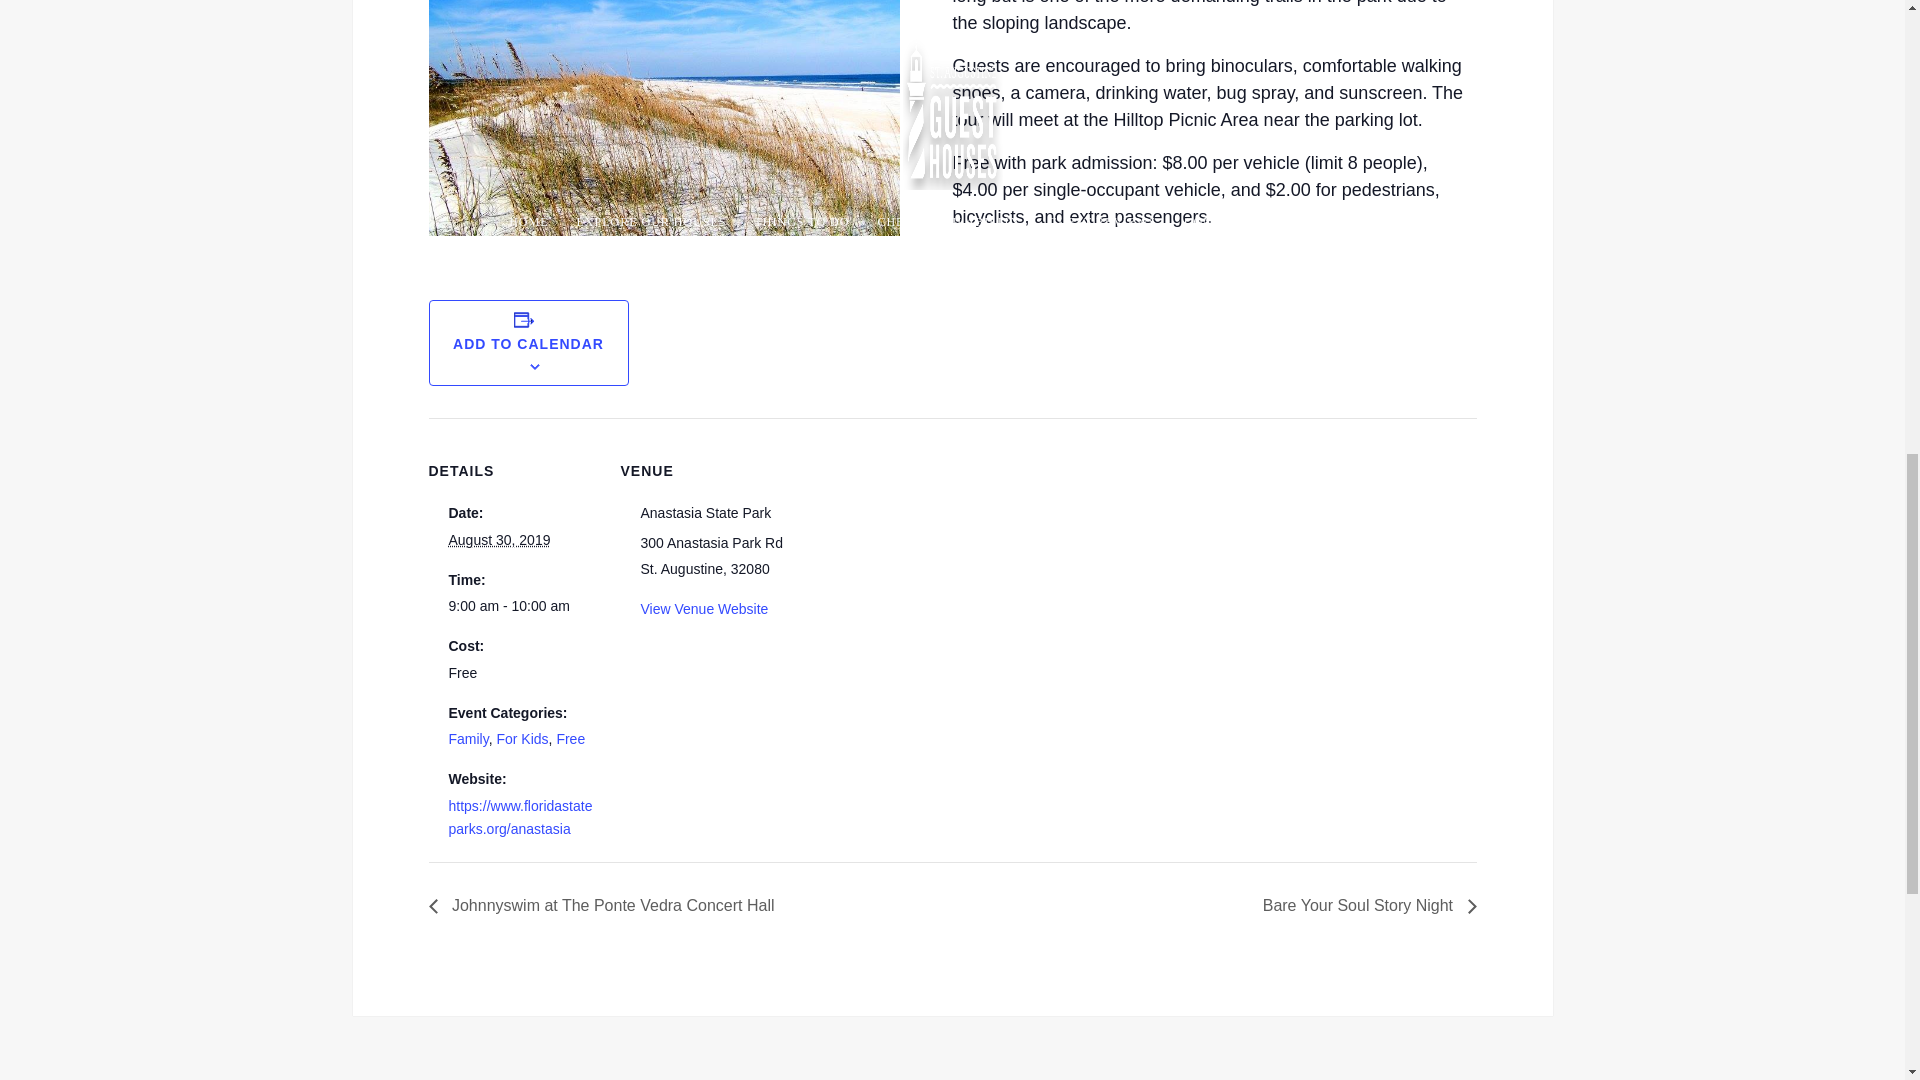  Describe the element at coordinates (528, 344) in the screenshot. I see `ADD TO CALENDAR` at that location.